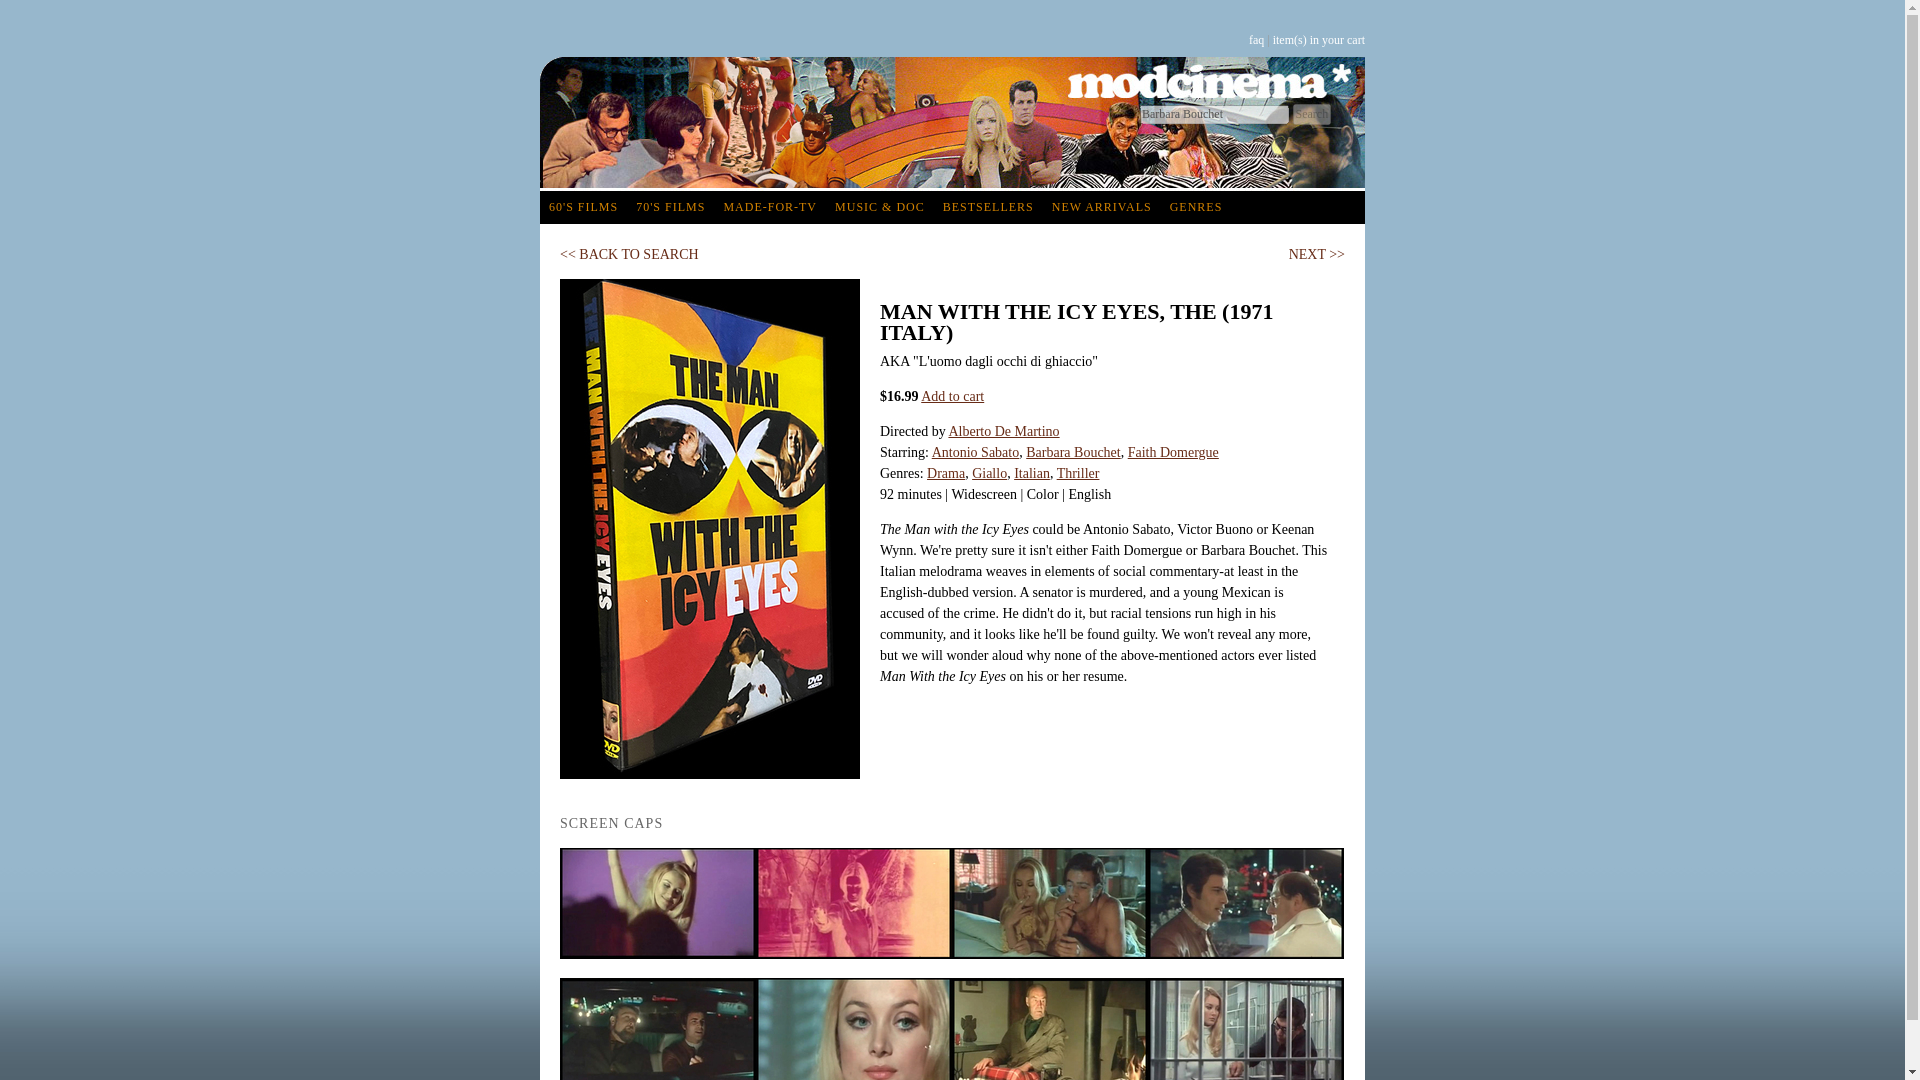 This screenshot has width=1920, height=1080. Describe the element at coordinates (1214, 114) in the screenshot. I see `Barbara Bouchet` at that location.